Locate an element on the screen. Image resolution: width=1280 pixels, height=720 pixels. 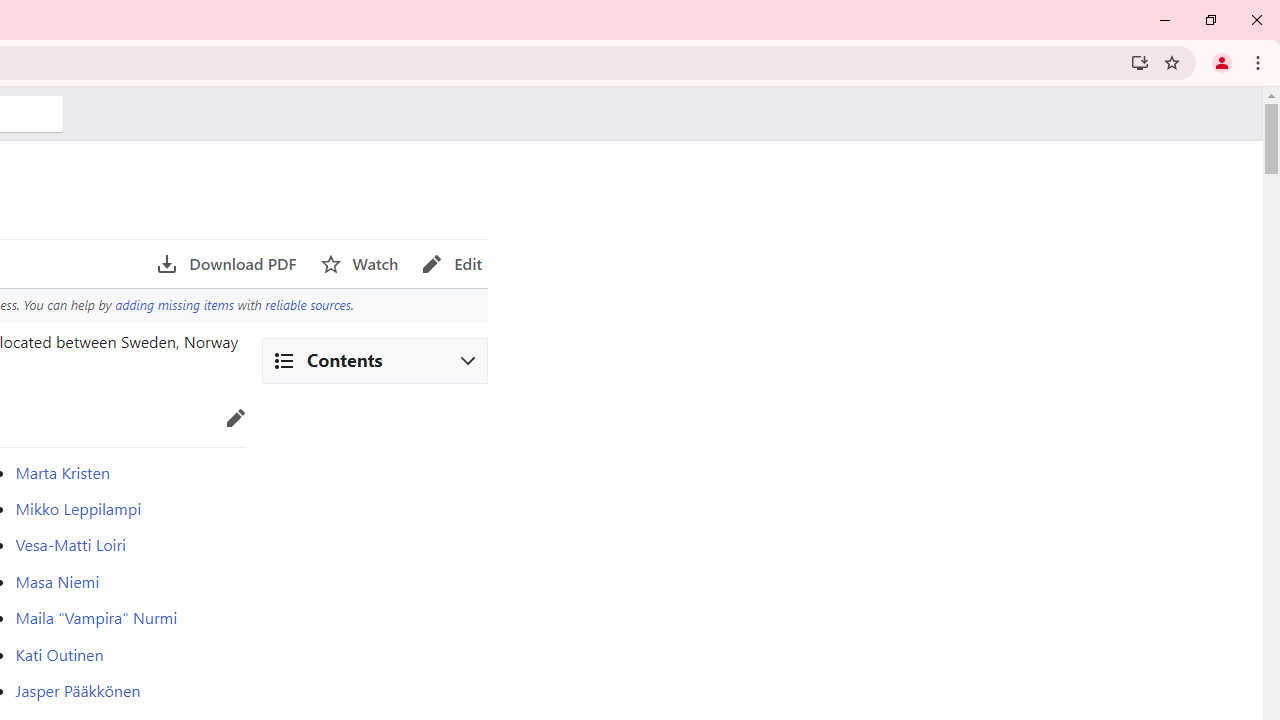
reliable sources is located at coordinates (307, 304).